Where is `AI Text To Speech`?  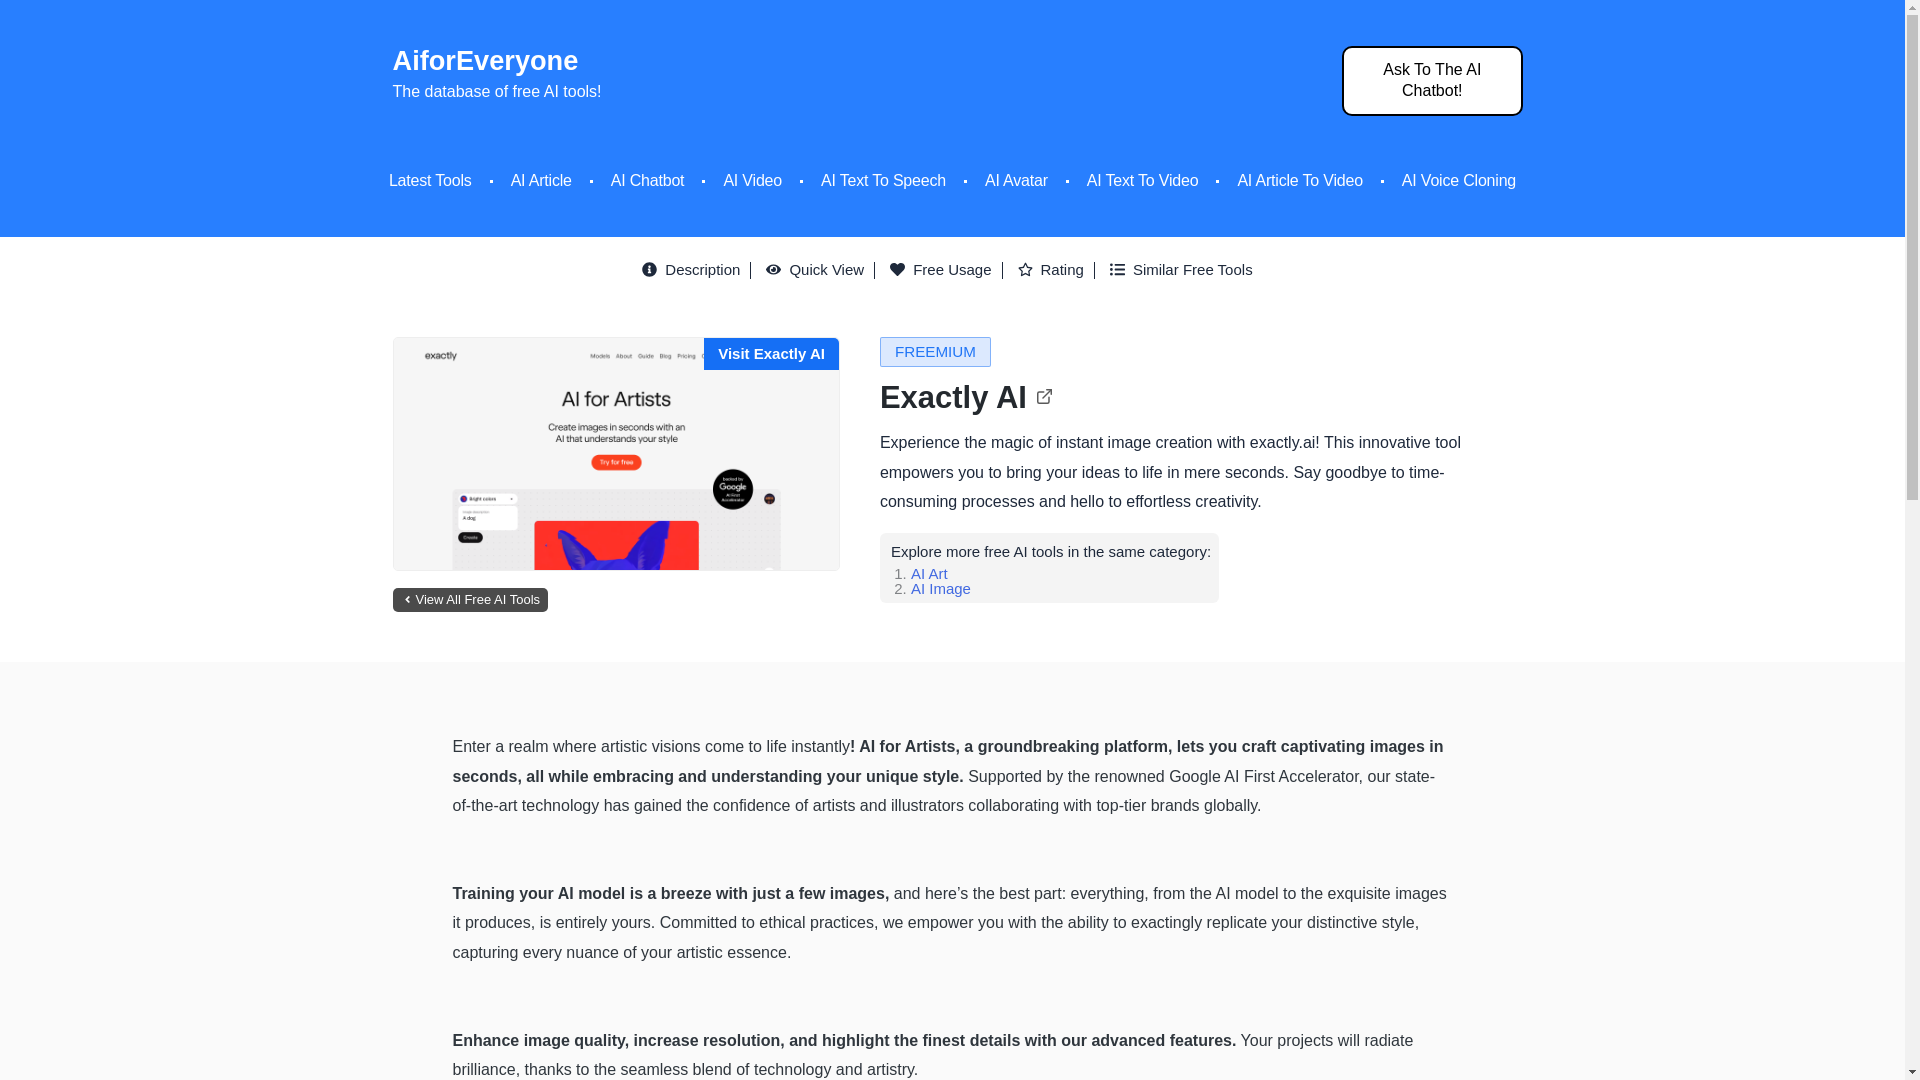 AI Text To Speech is located at coordinates (884, 180).